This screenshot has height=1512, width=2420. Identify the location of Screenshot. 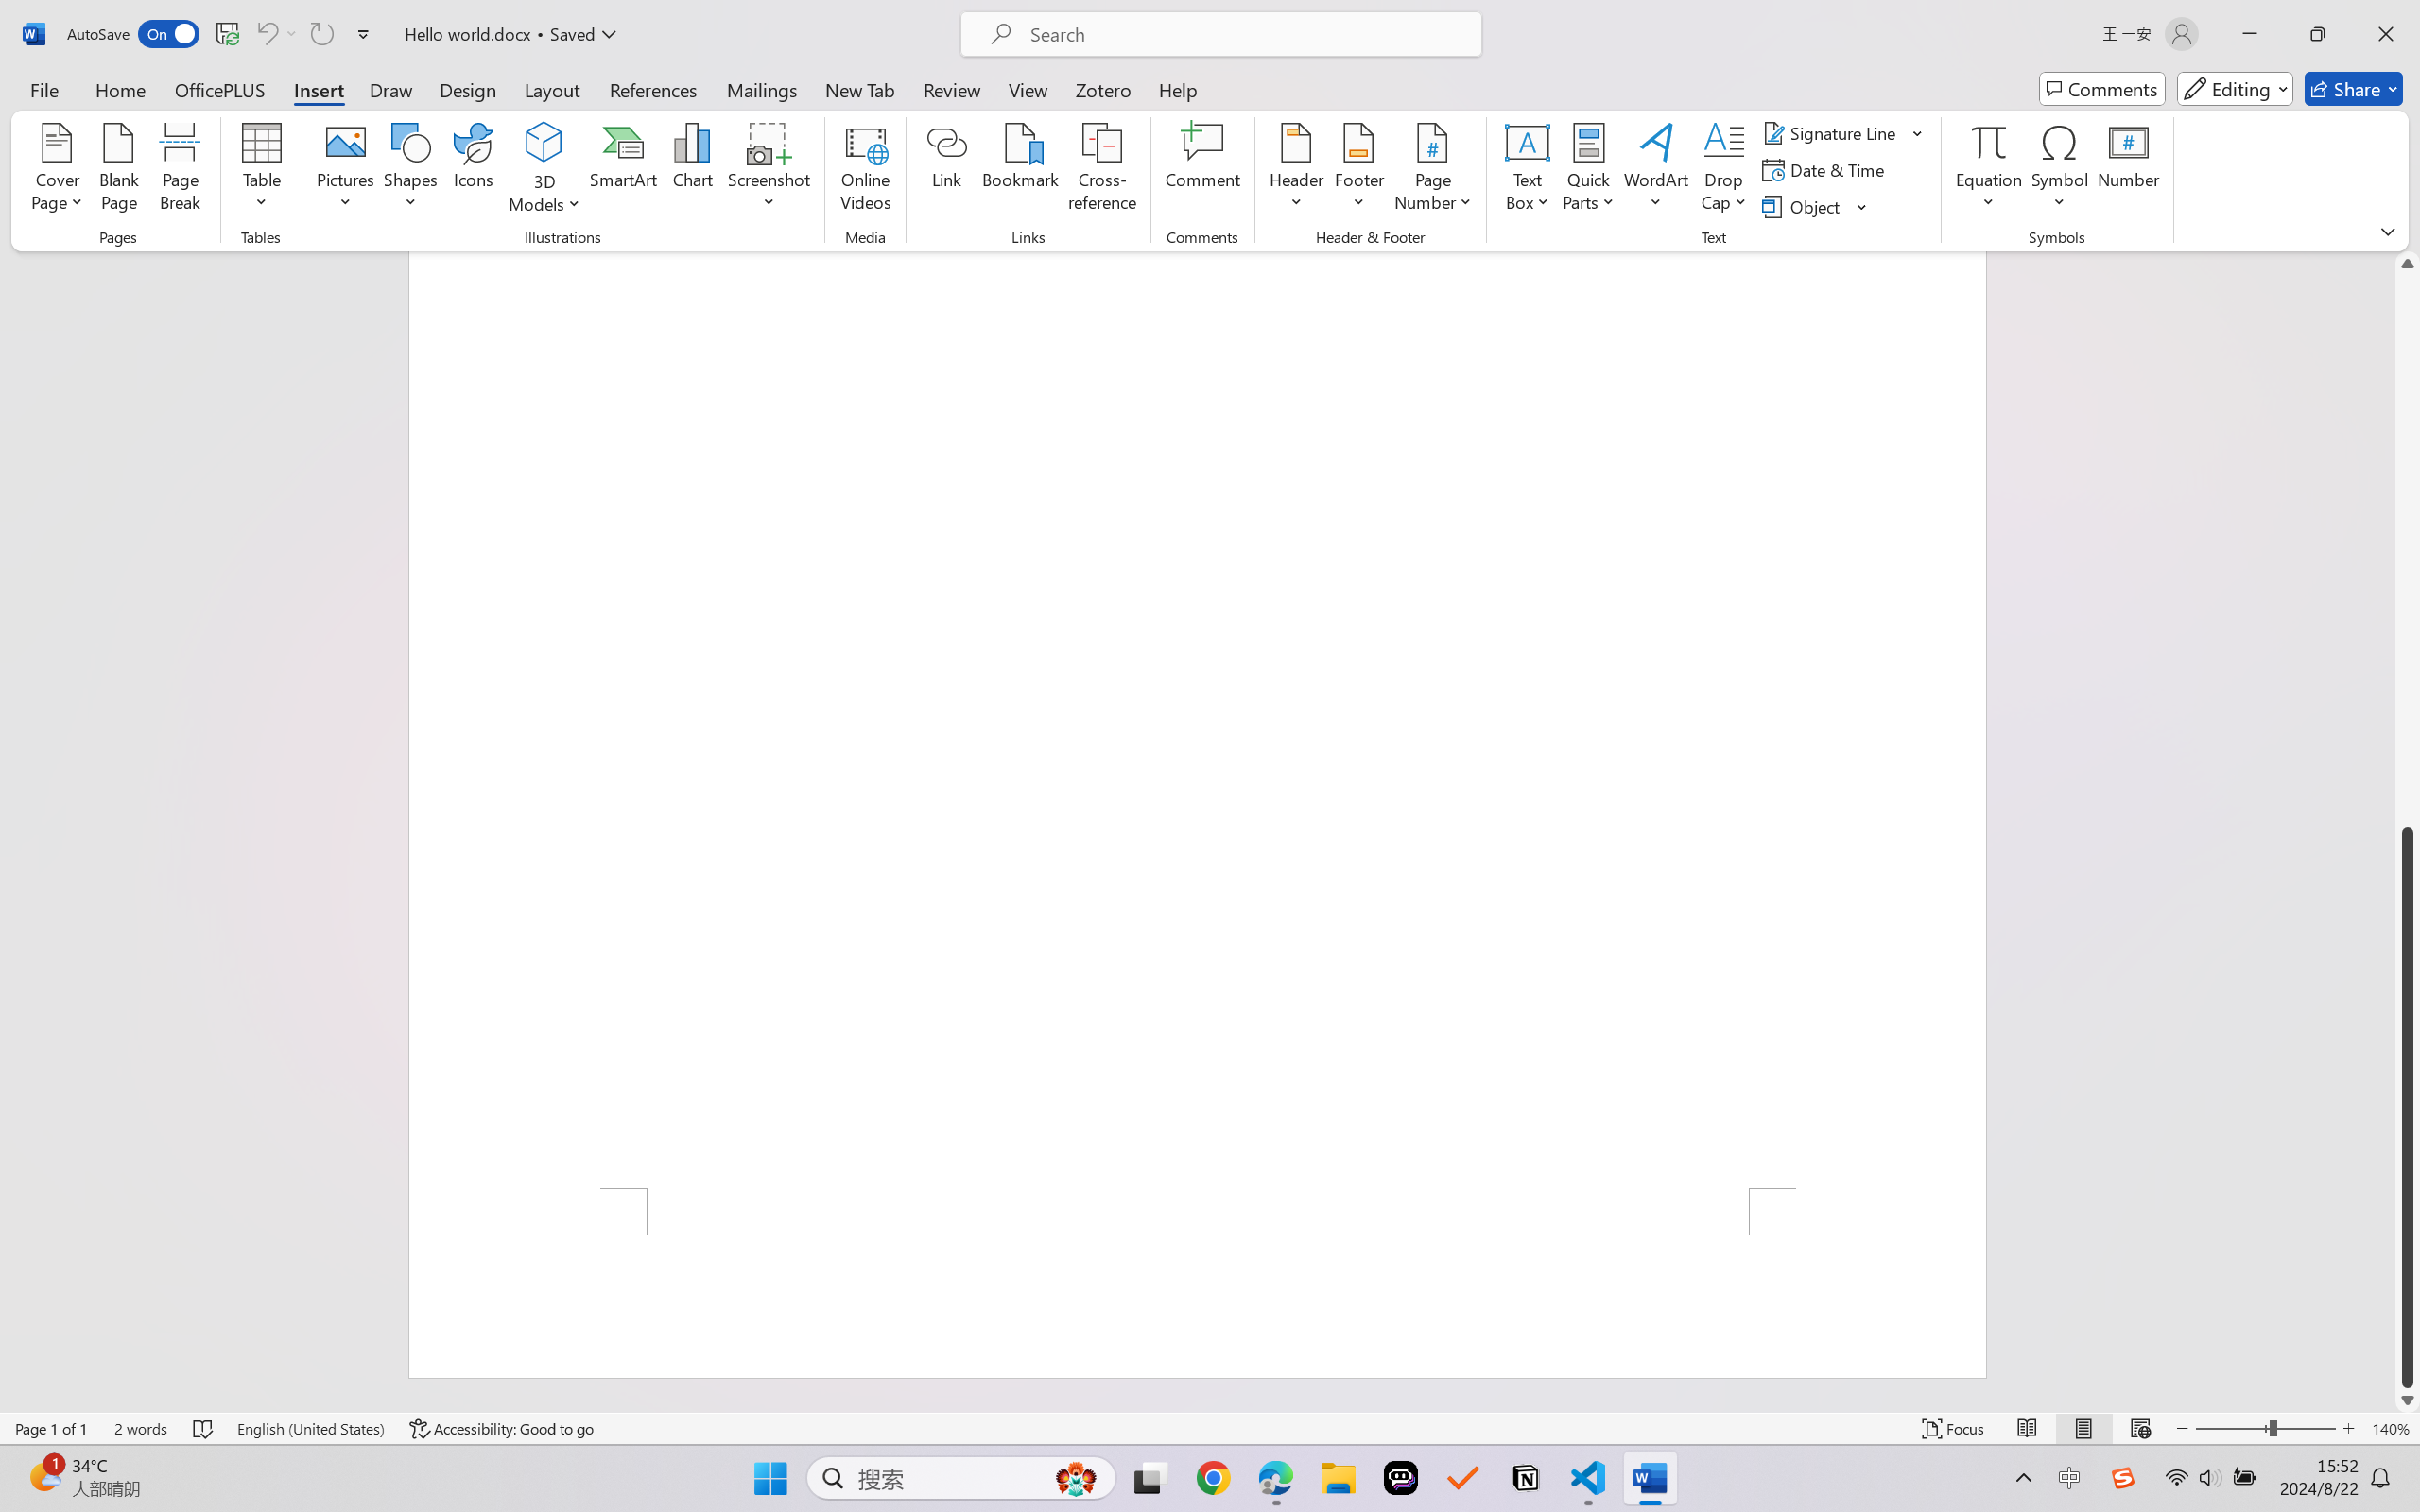
(769, 170).